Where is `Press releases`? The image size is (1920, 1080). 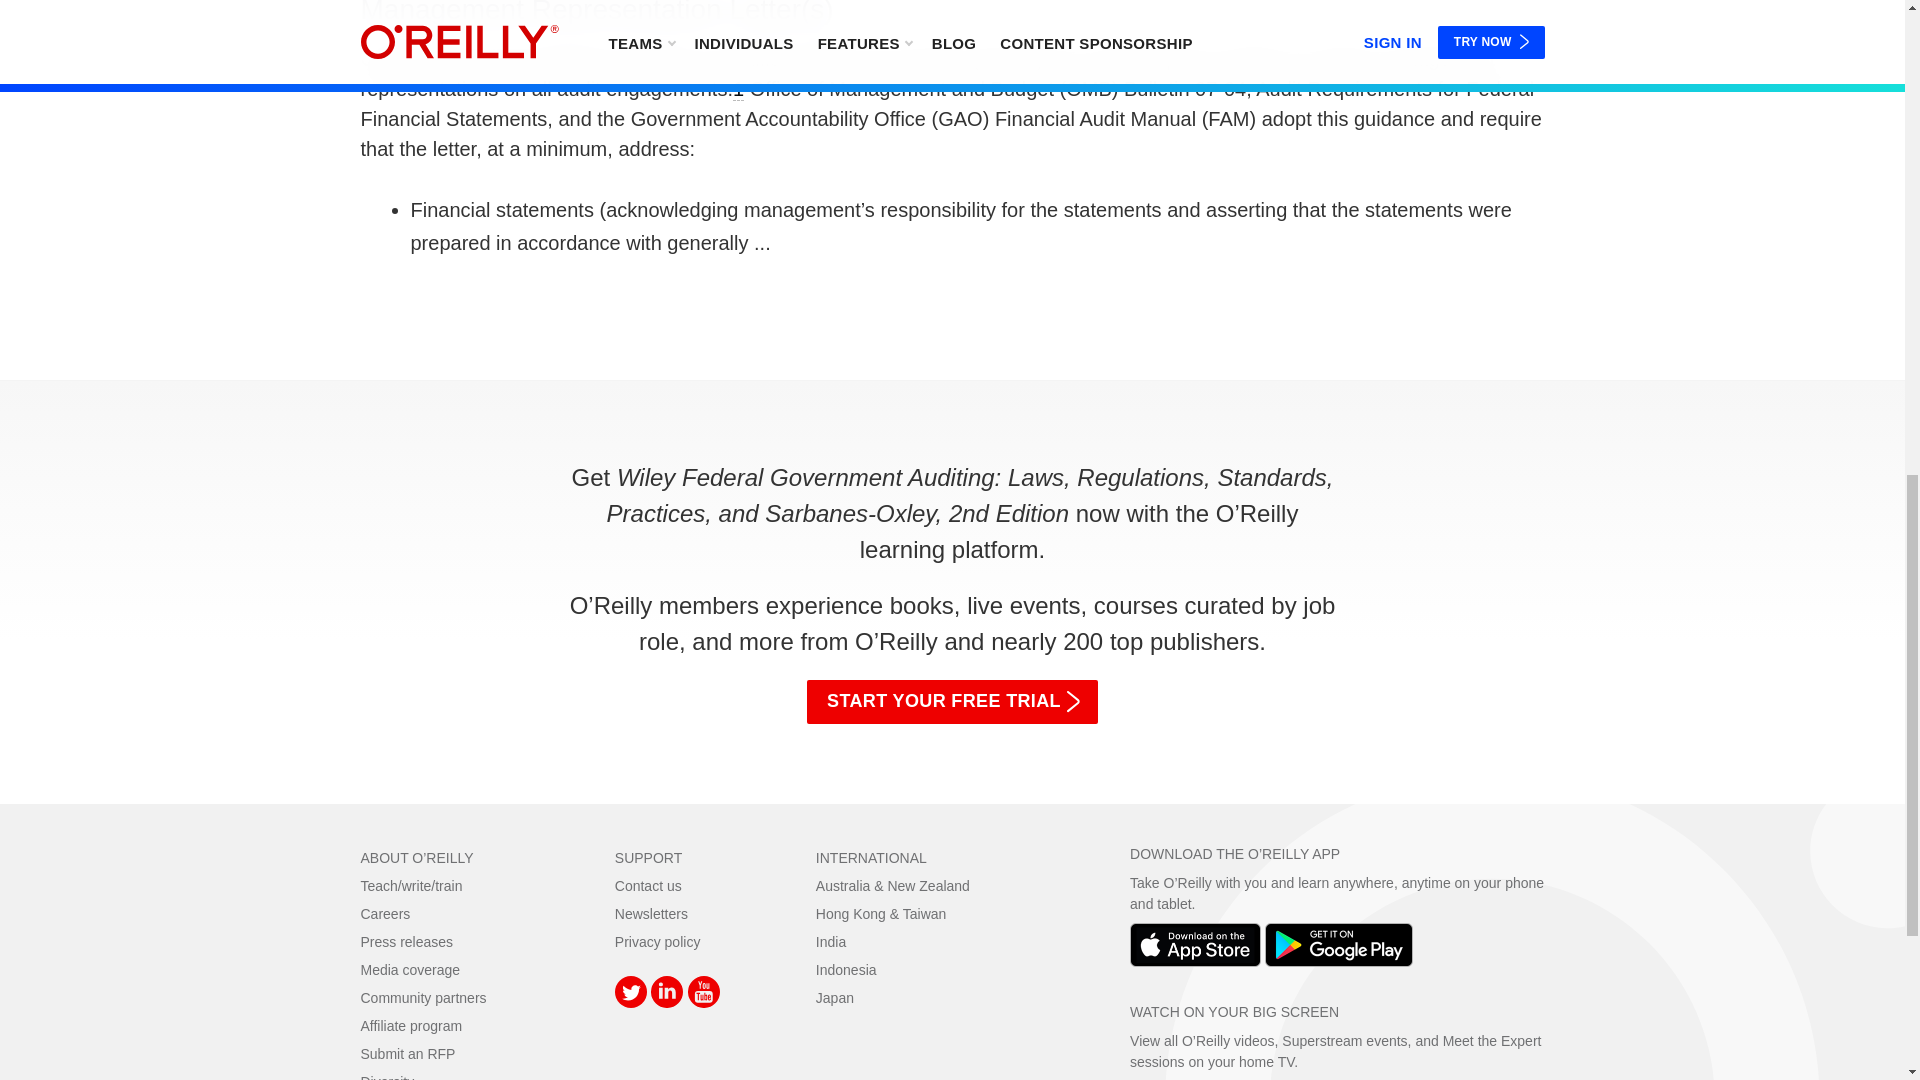 Press releases is located at coordinates (406, 942).